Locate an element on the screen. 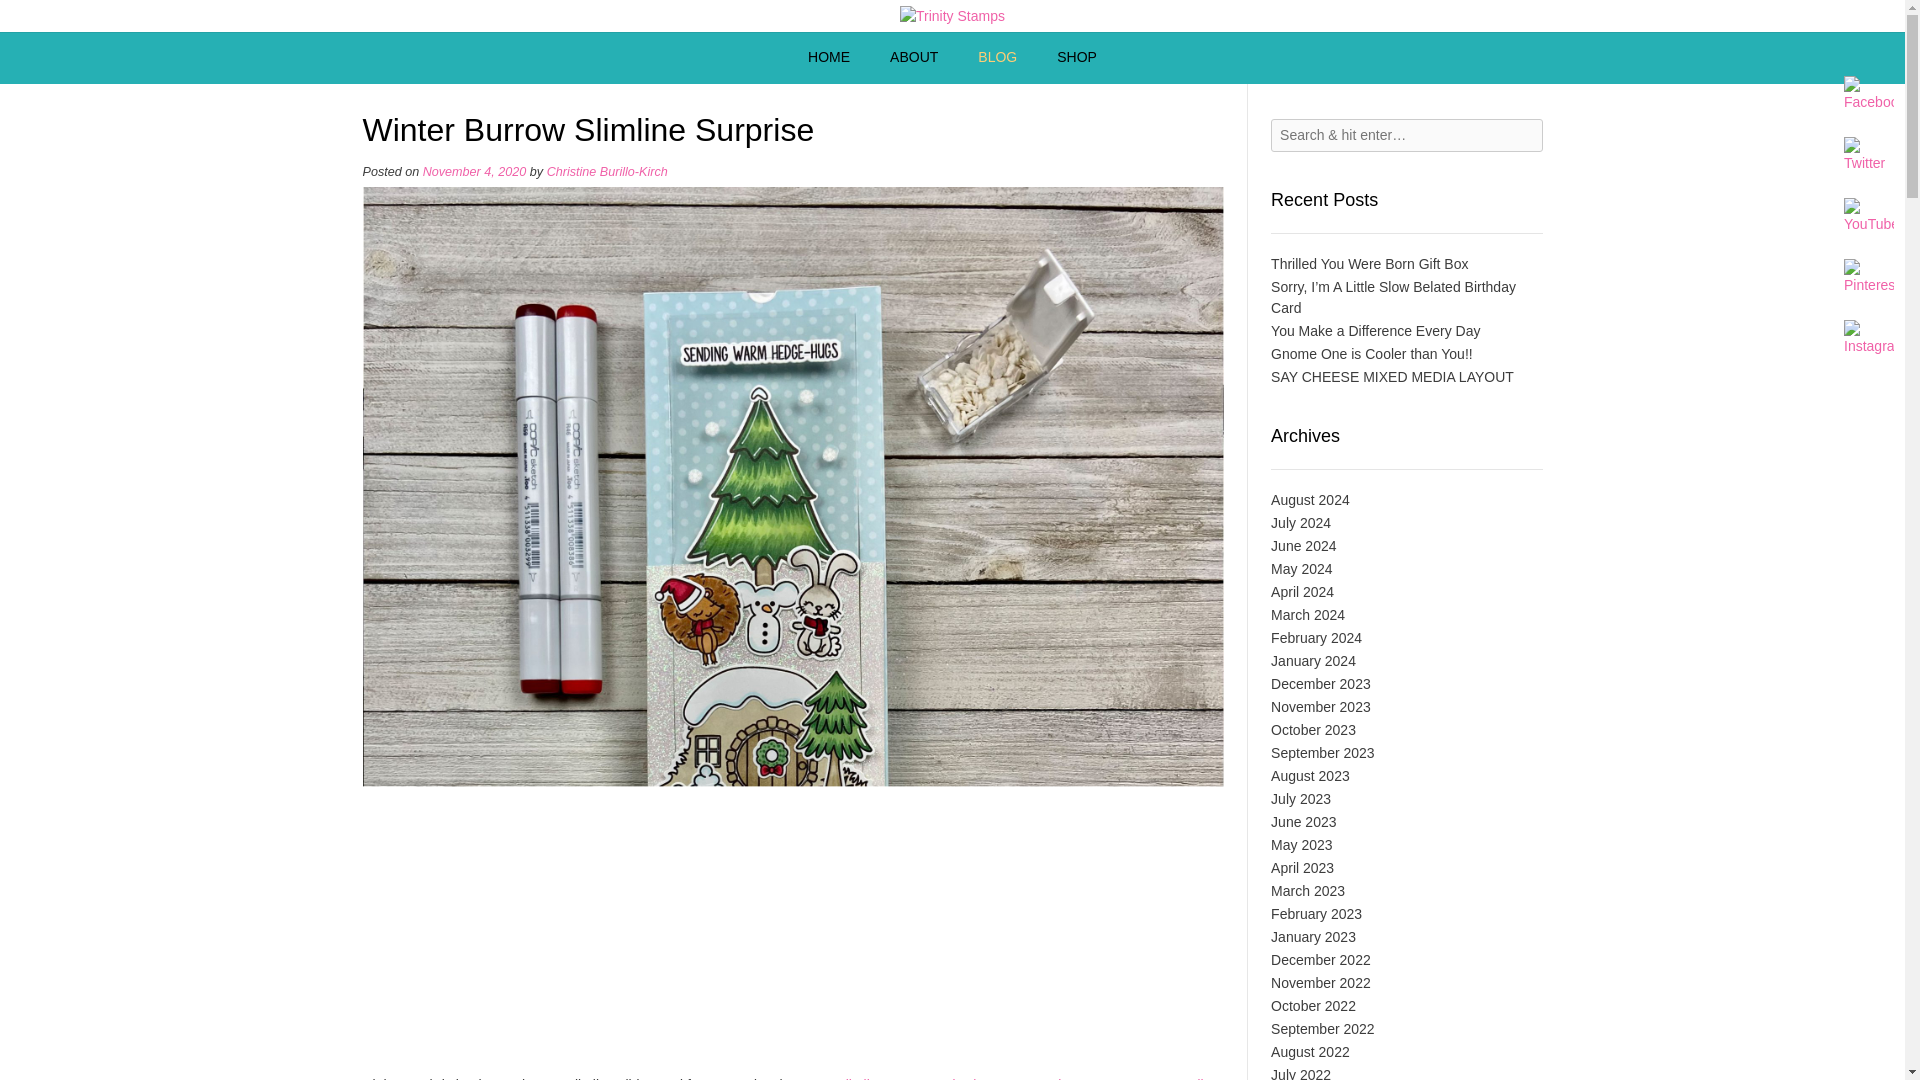 This screenshot has height=1080, width=1920. November 4, 2020 is located at coordinates (474, 172).